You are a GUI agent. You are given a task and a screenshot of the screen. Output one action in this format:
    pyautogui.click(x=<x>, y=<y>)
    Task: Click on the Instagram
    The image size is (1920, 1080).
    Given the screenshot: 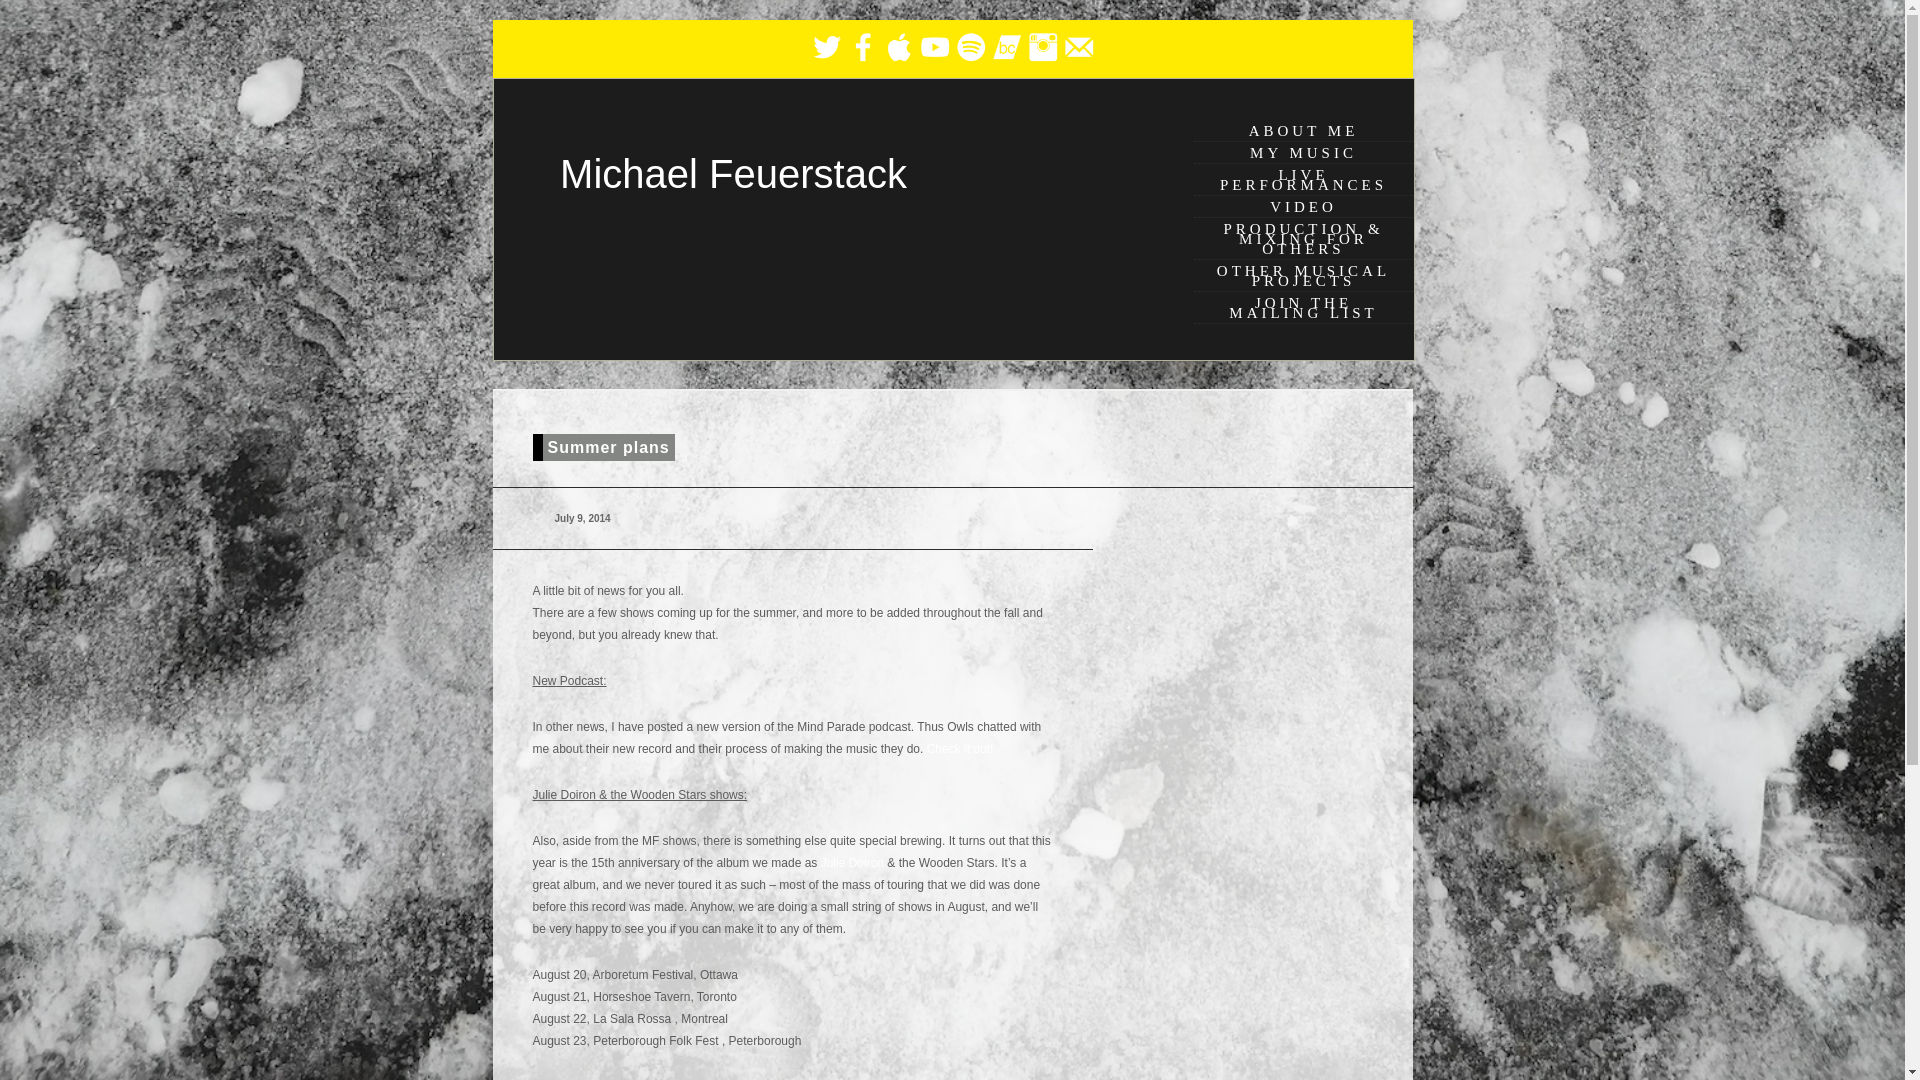 What is the action you would take?
    pyautogui.click(x=1041, y=61)
    